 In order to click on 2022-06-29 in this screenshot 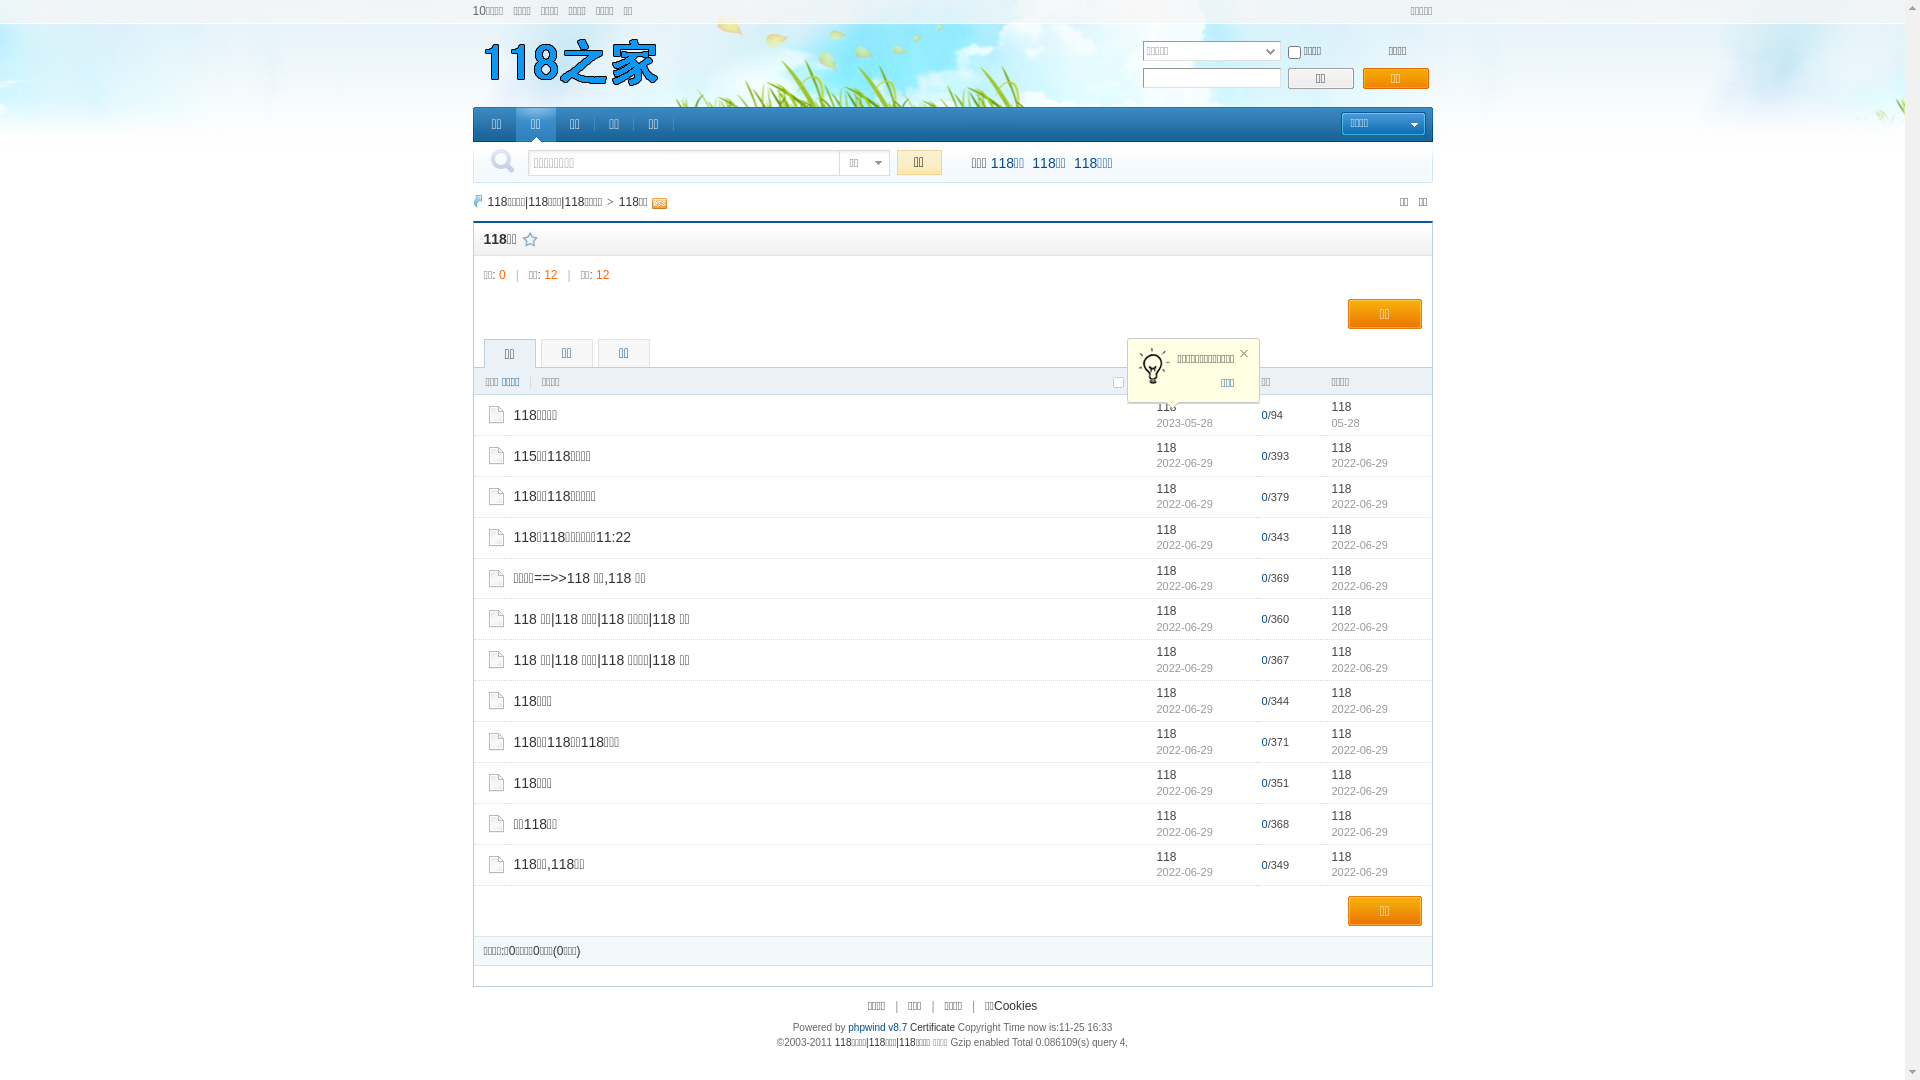, I will do `click(1360, 463)`.